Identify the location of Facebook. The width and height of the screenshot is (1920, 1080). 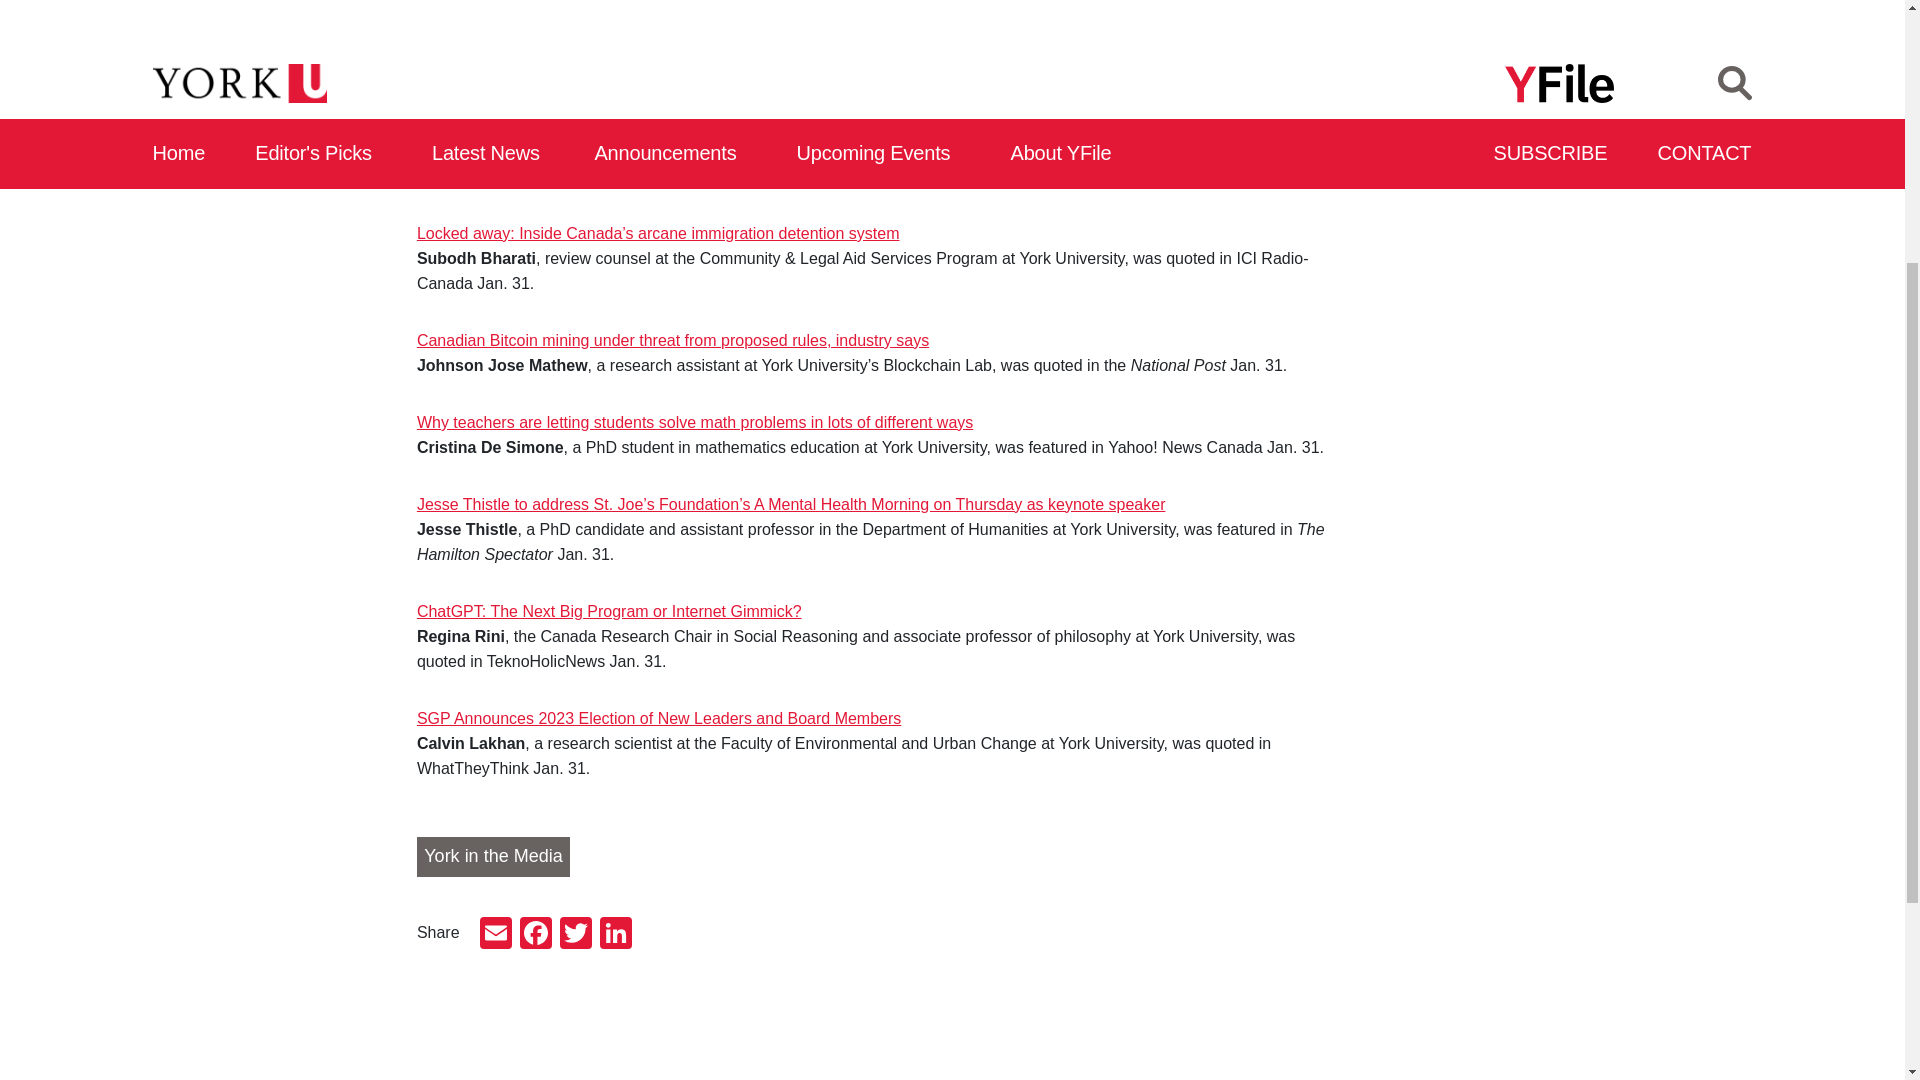
(1492, 17).